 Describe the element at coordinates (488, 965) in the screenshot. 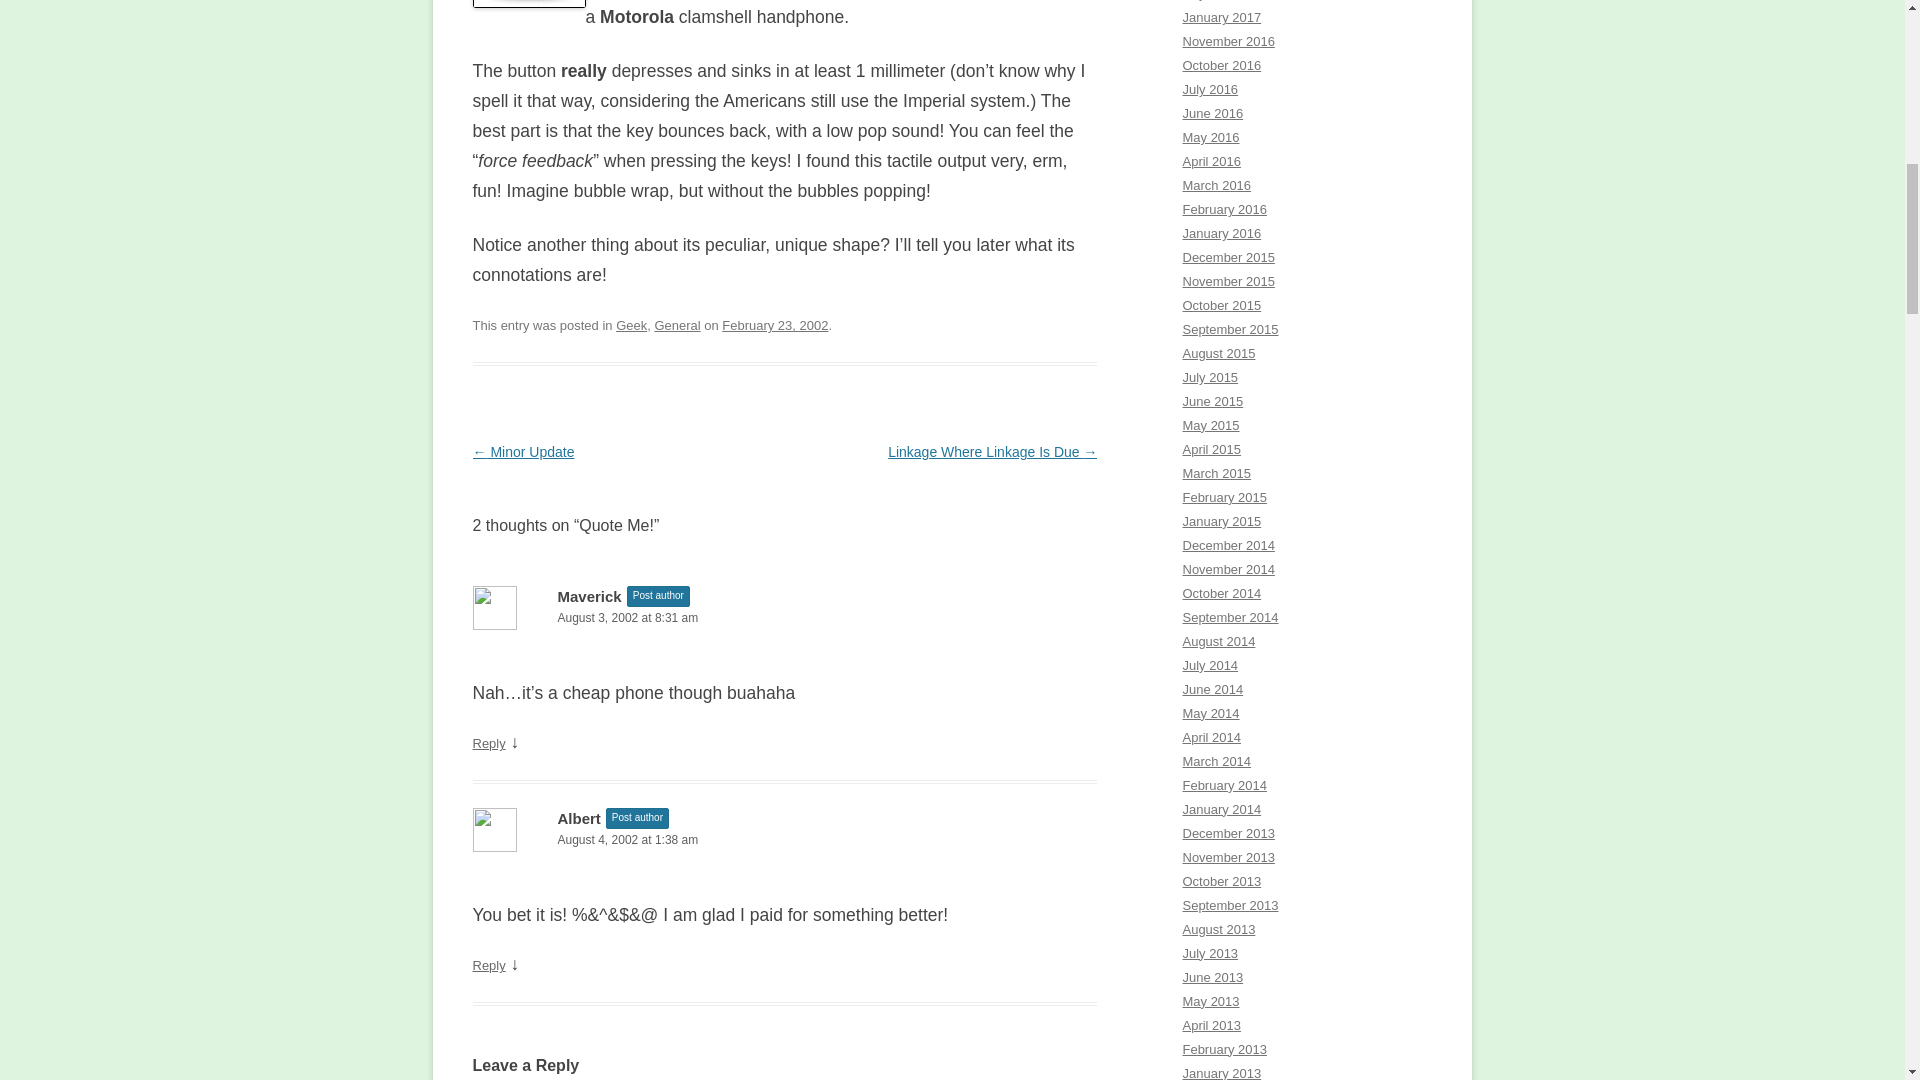

I see `Reply` at that location.